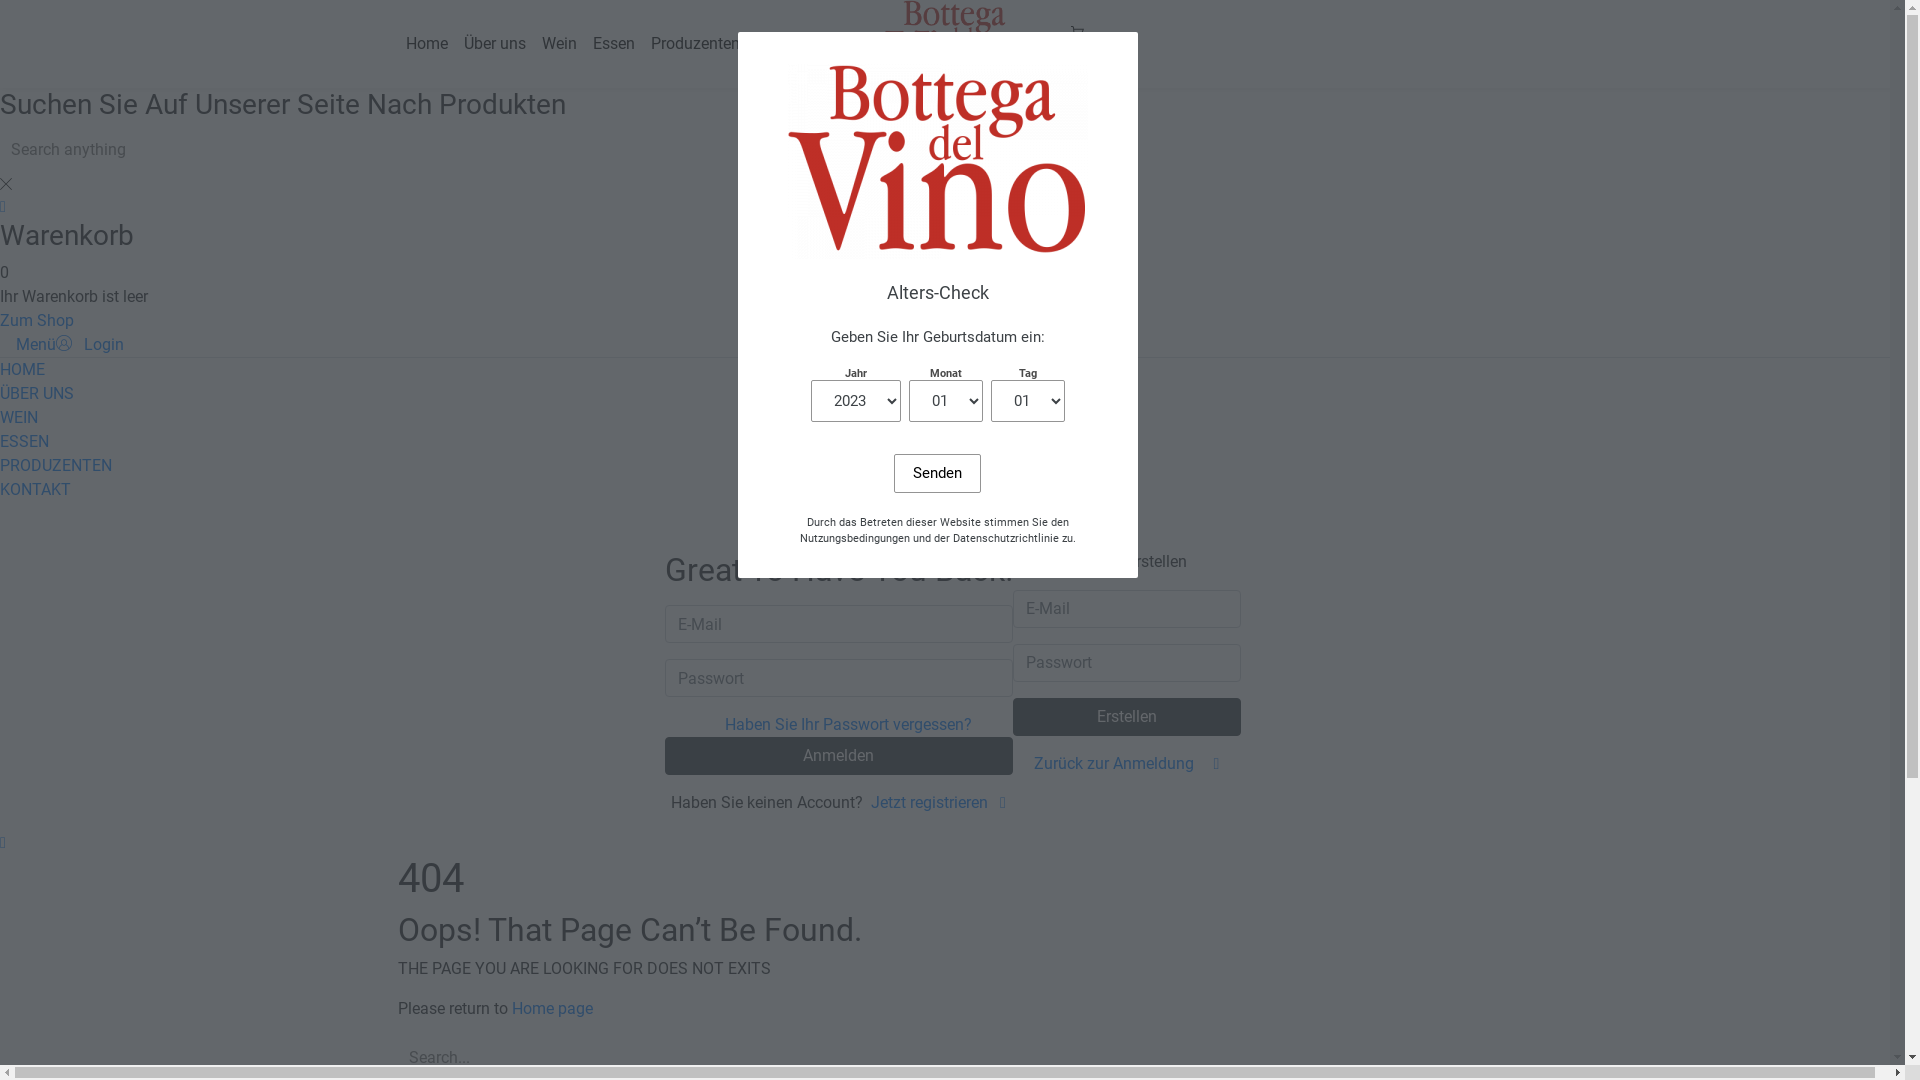 Image resolution: width=1920 pixels, height=1080 pixels. What do you see at coordinates (552, 1008) in the screenshot?
I see `Home page` at bounding box center [552, 1008].